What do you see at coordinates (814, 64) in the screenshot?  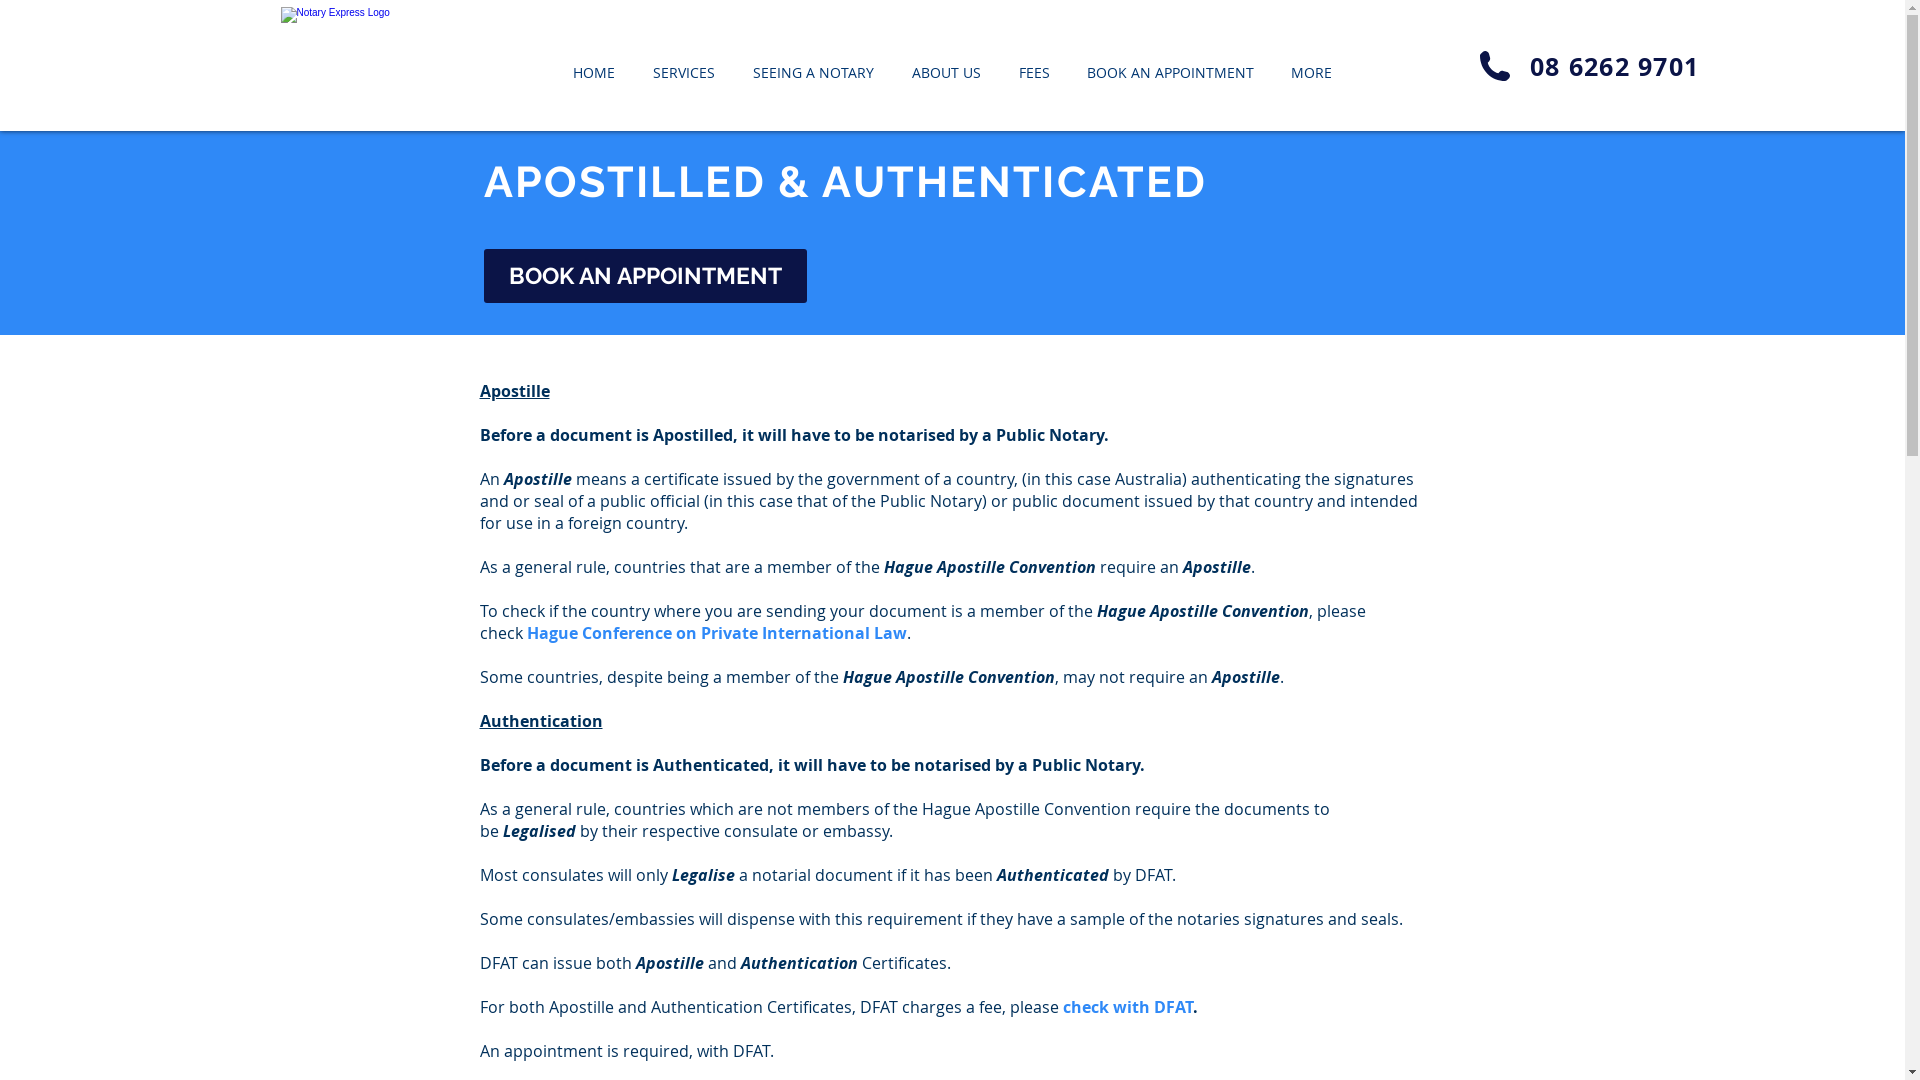 I see `SEEING A NOTARY` at bounding box center [814, 64].